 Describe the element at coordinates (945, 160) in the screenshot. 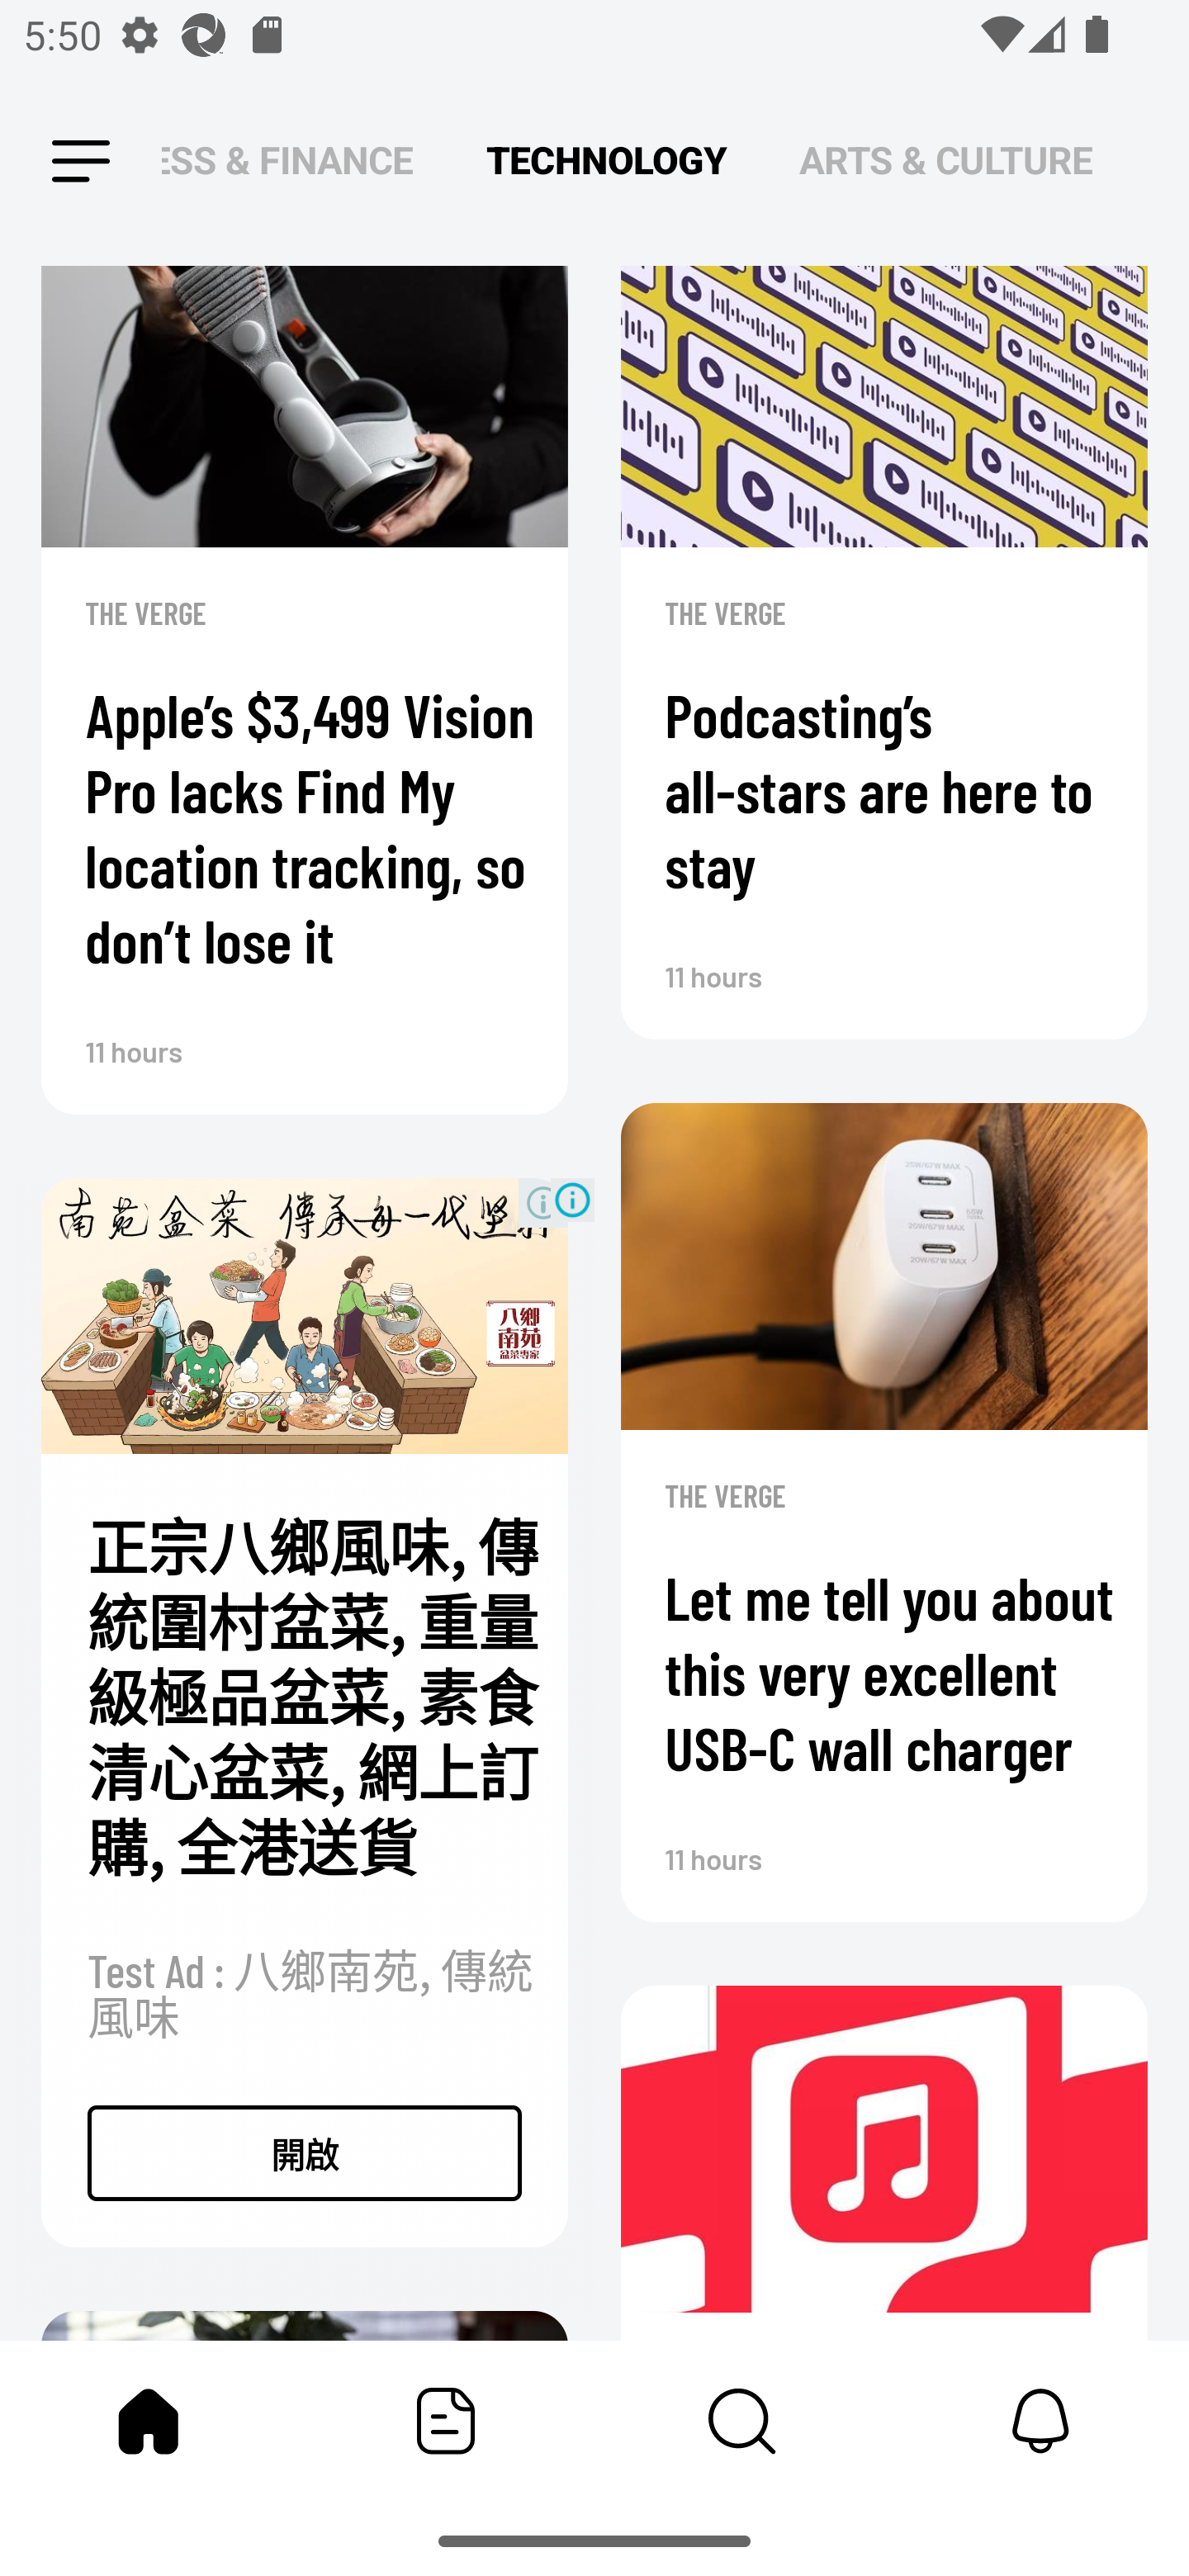

I see `ARTS & CULTURE` at that location.